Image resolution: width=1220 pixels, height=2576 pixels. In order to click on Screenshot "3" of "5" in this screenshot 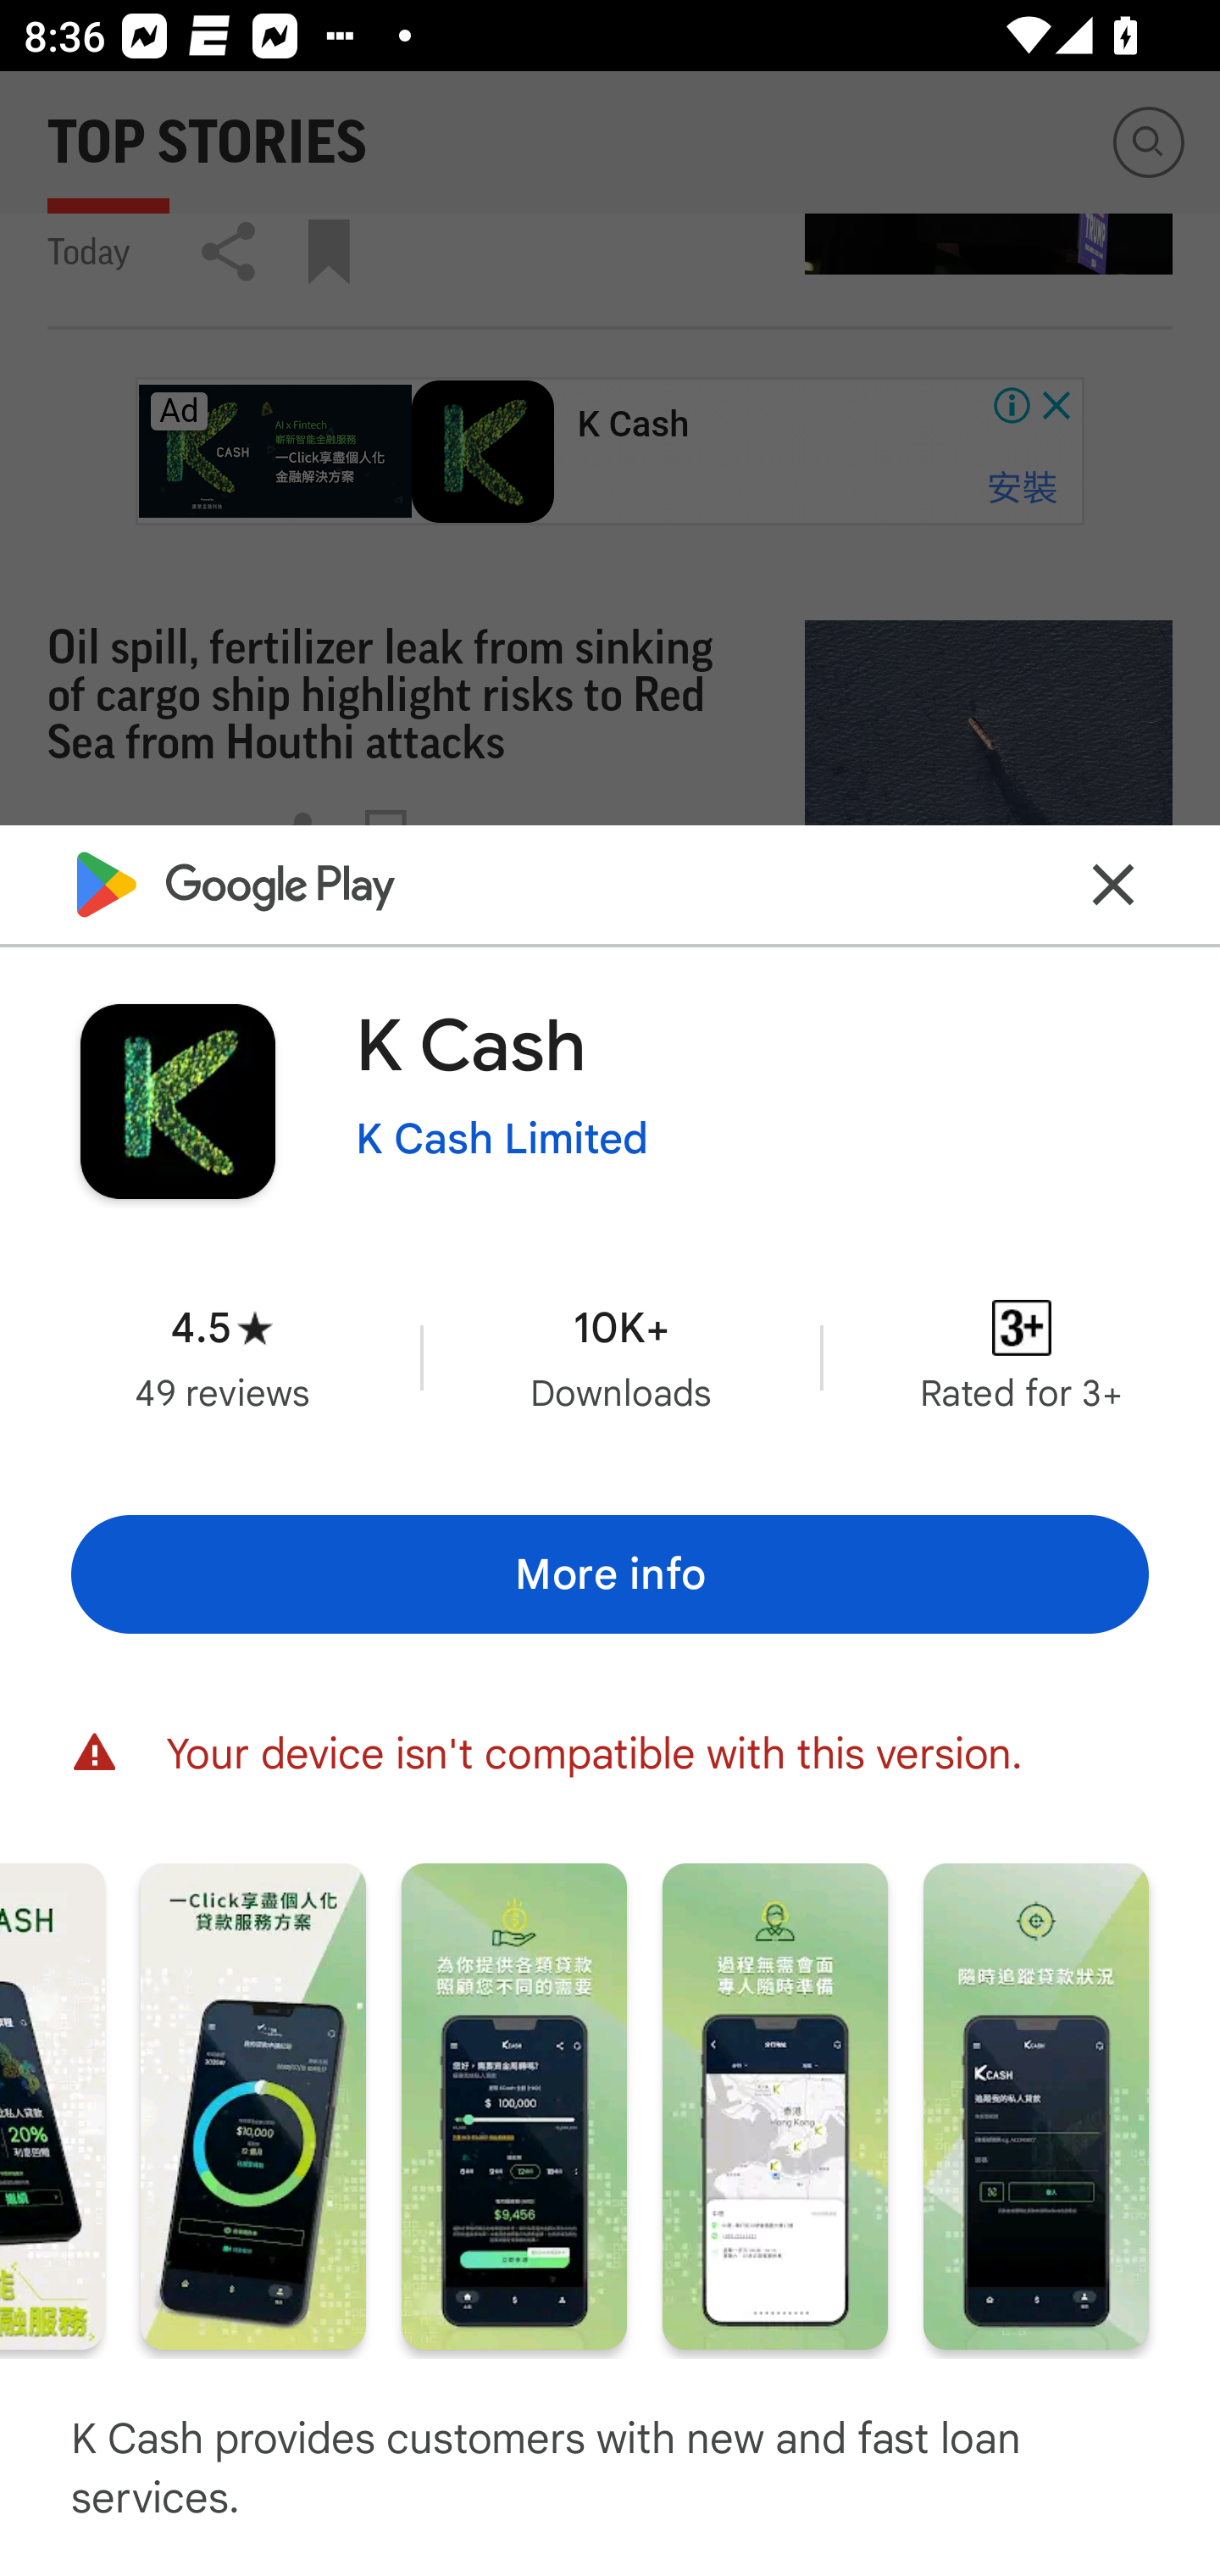, I will do `click(513, 2105)`.